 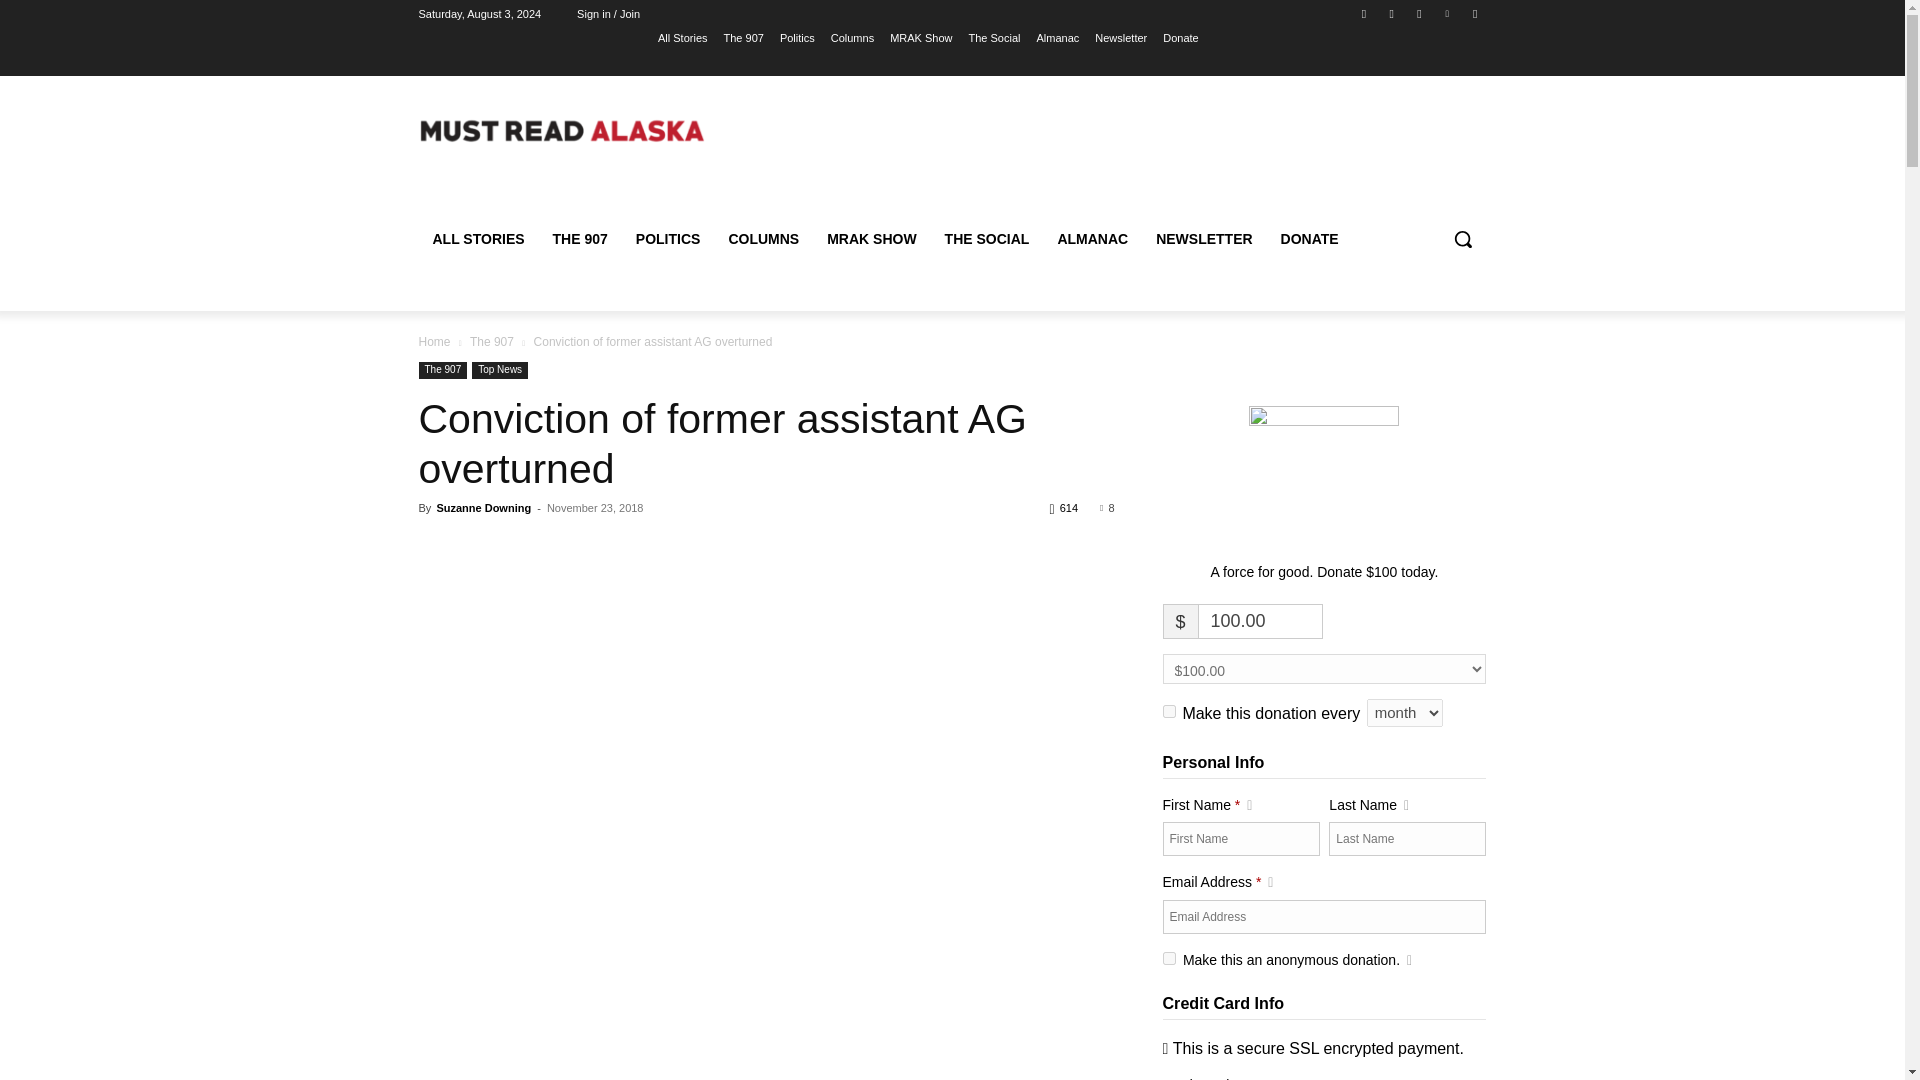 What do you see at coordinates (988, 238) in the screenshot?
I see `THE SOCIAL` at bounding box center [988, 238].